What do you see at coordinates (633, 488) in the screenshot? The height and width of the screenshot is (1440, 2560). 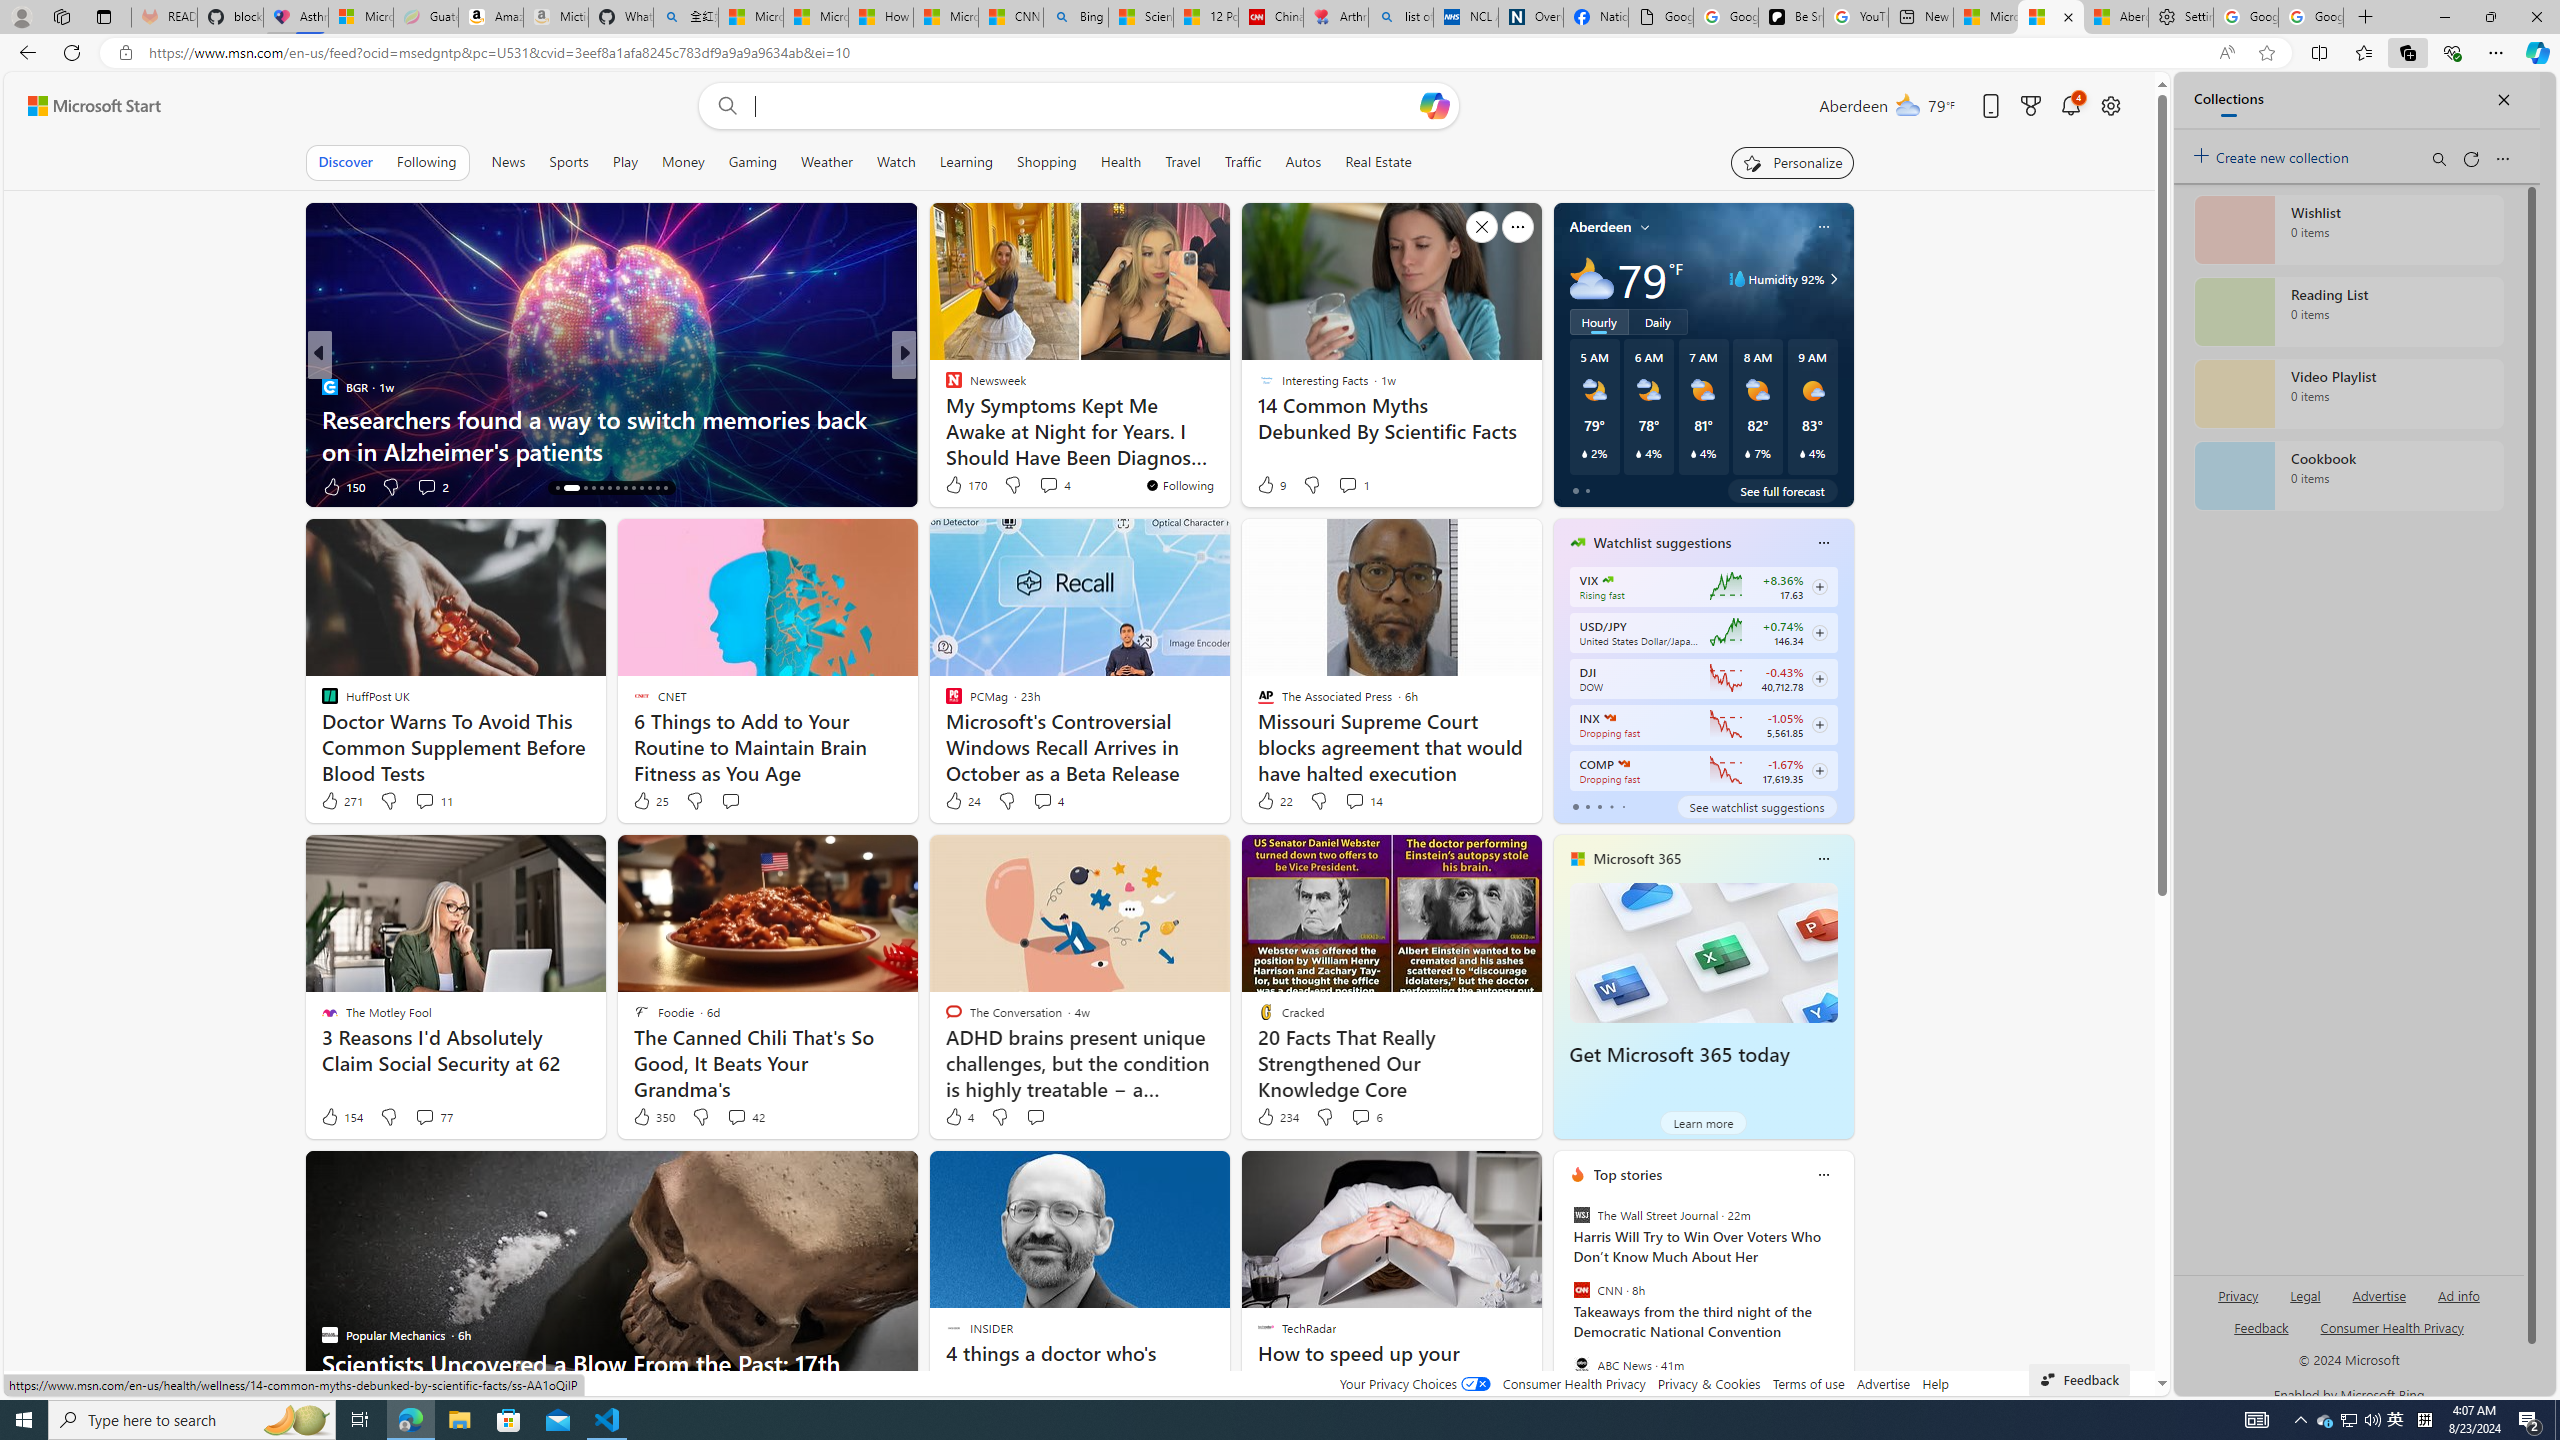 I see `AutomationID: tab-22` at bounding box center [633, 488].